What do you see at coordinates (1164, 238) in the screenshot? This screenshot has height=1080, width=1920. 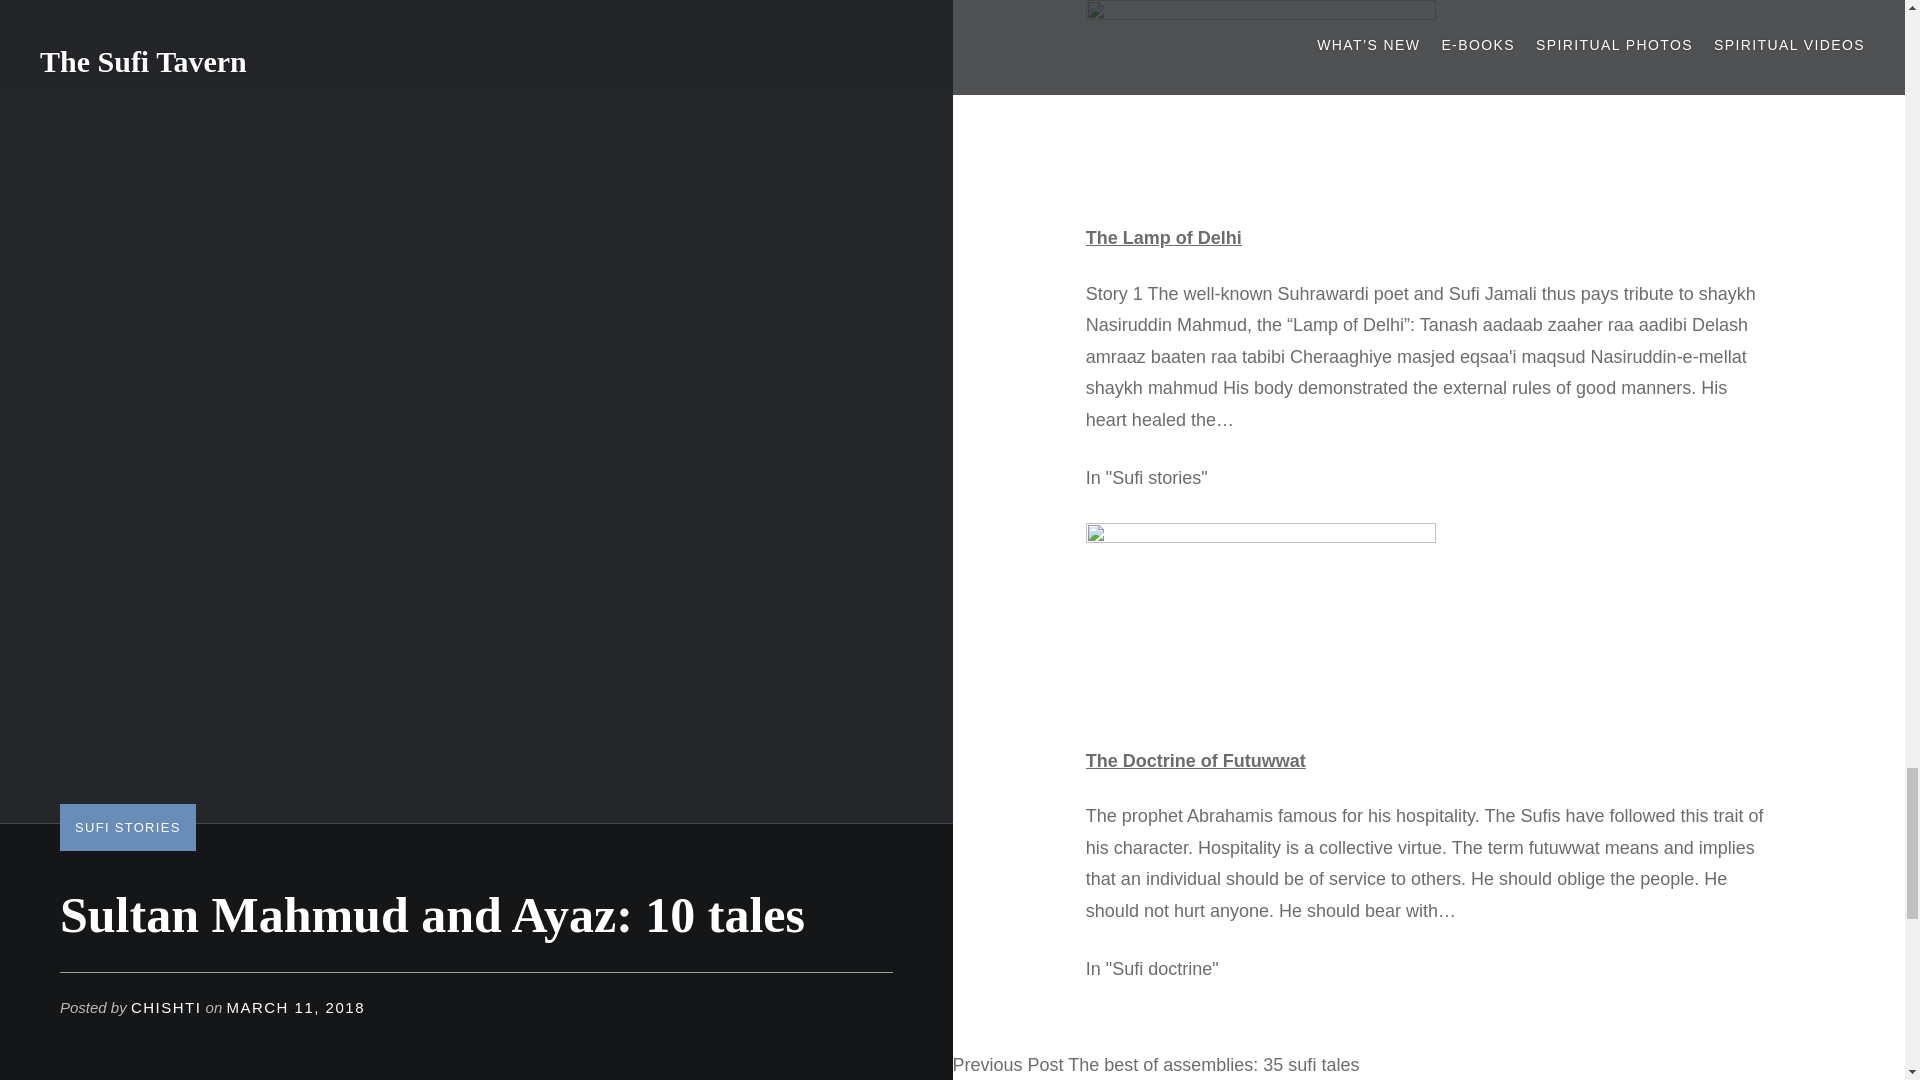 I see `The Lamp of Delhi` at bounding box center [1164, 238].